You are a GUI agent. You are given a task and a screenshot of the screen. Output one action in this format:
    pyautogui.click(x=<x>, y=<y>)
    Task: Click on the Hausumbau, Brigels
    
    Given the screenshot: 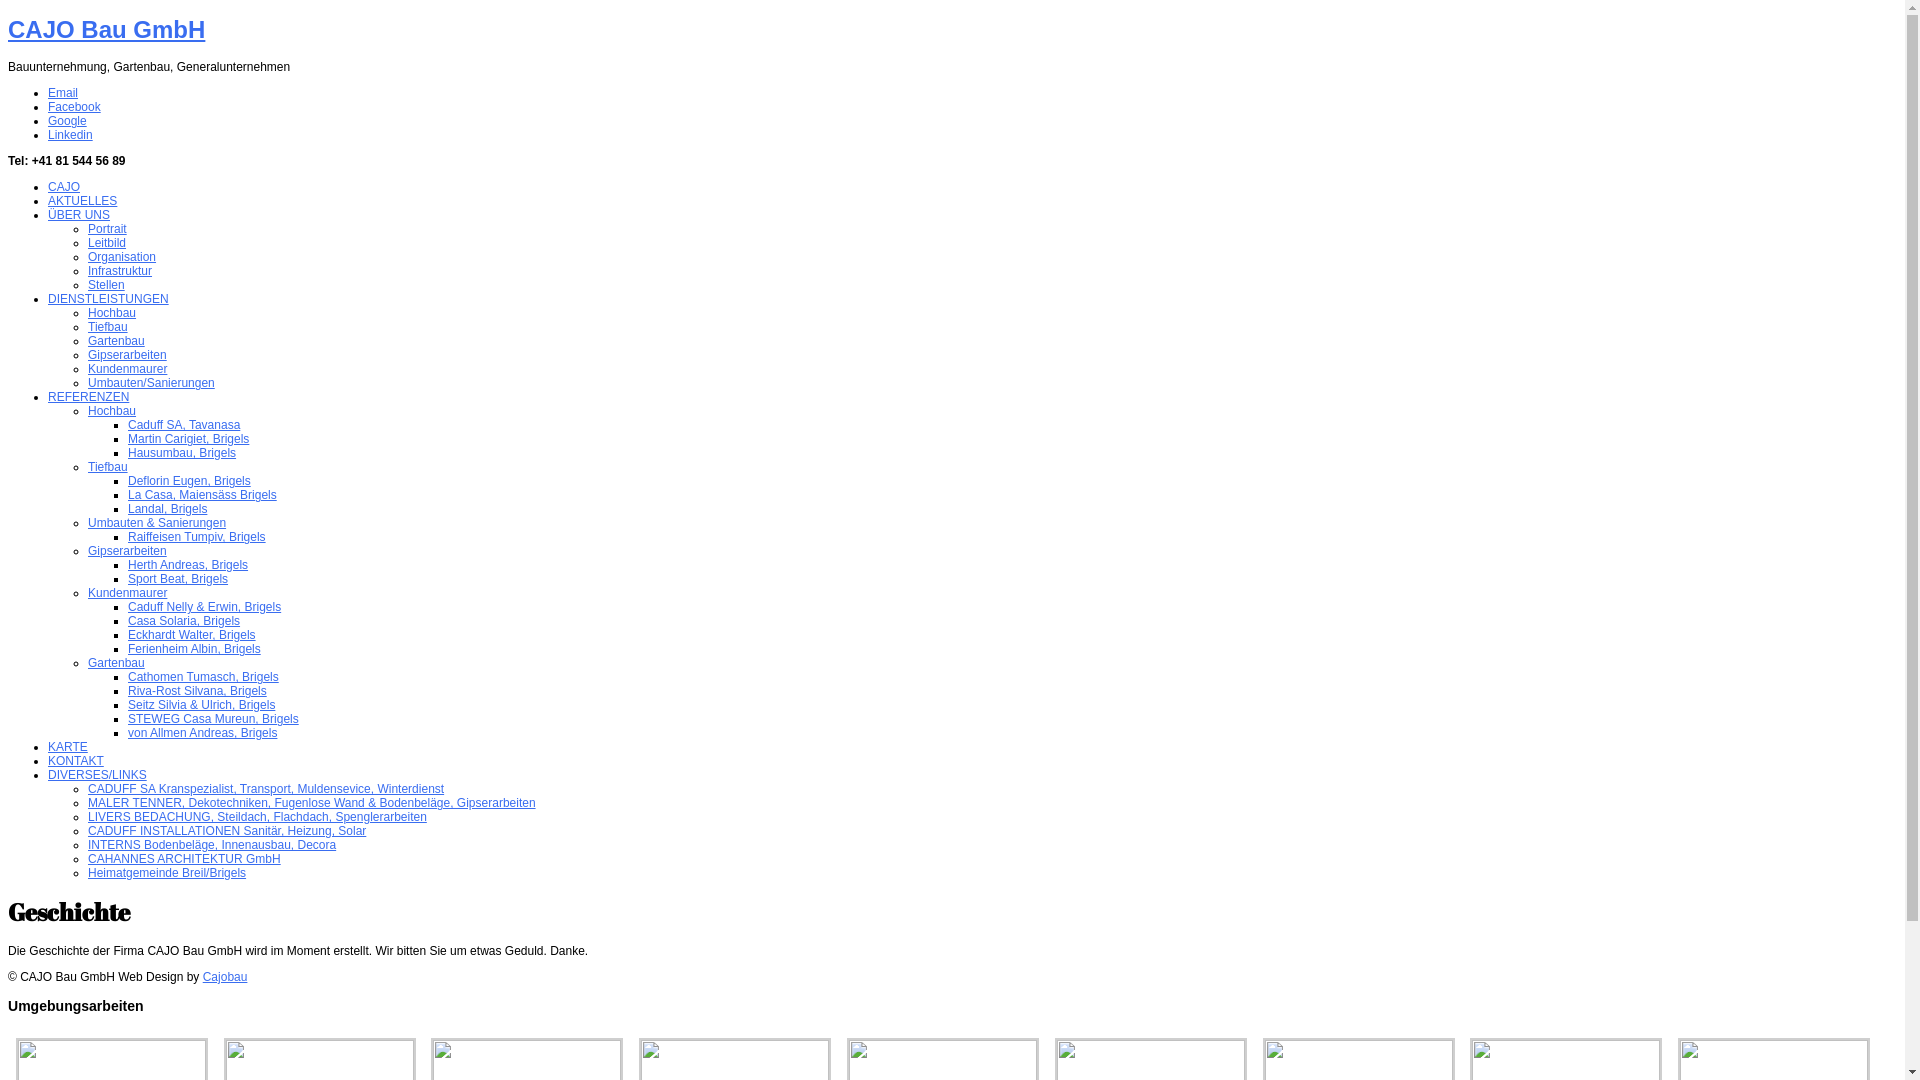 What is the action you would take?
    pyautogui.click(x=182, y=453)
    